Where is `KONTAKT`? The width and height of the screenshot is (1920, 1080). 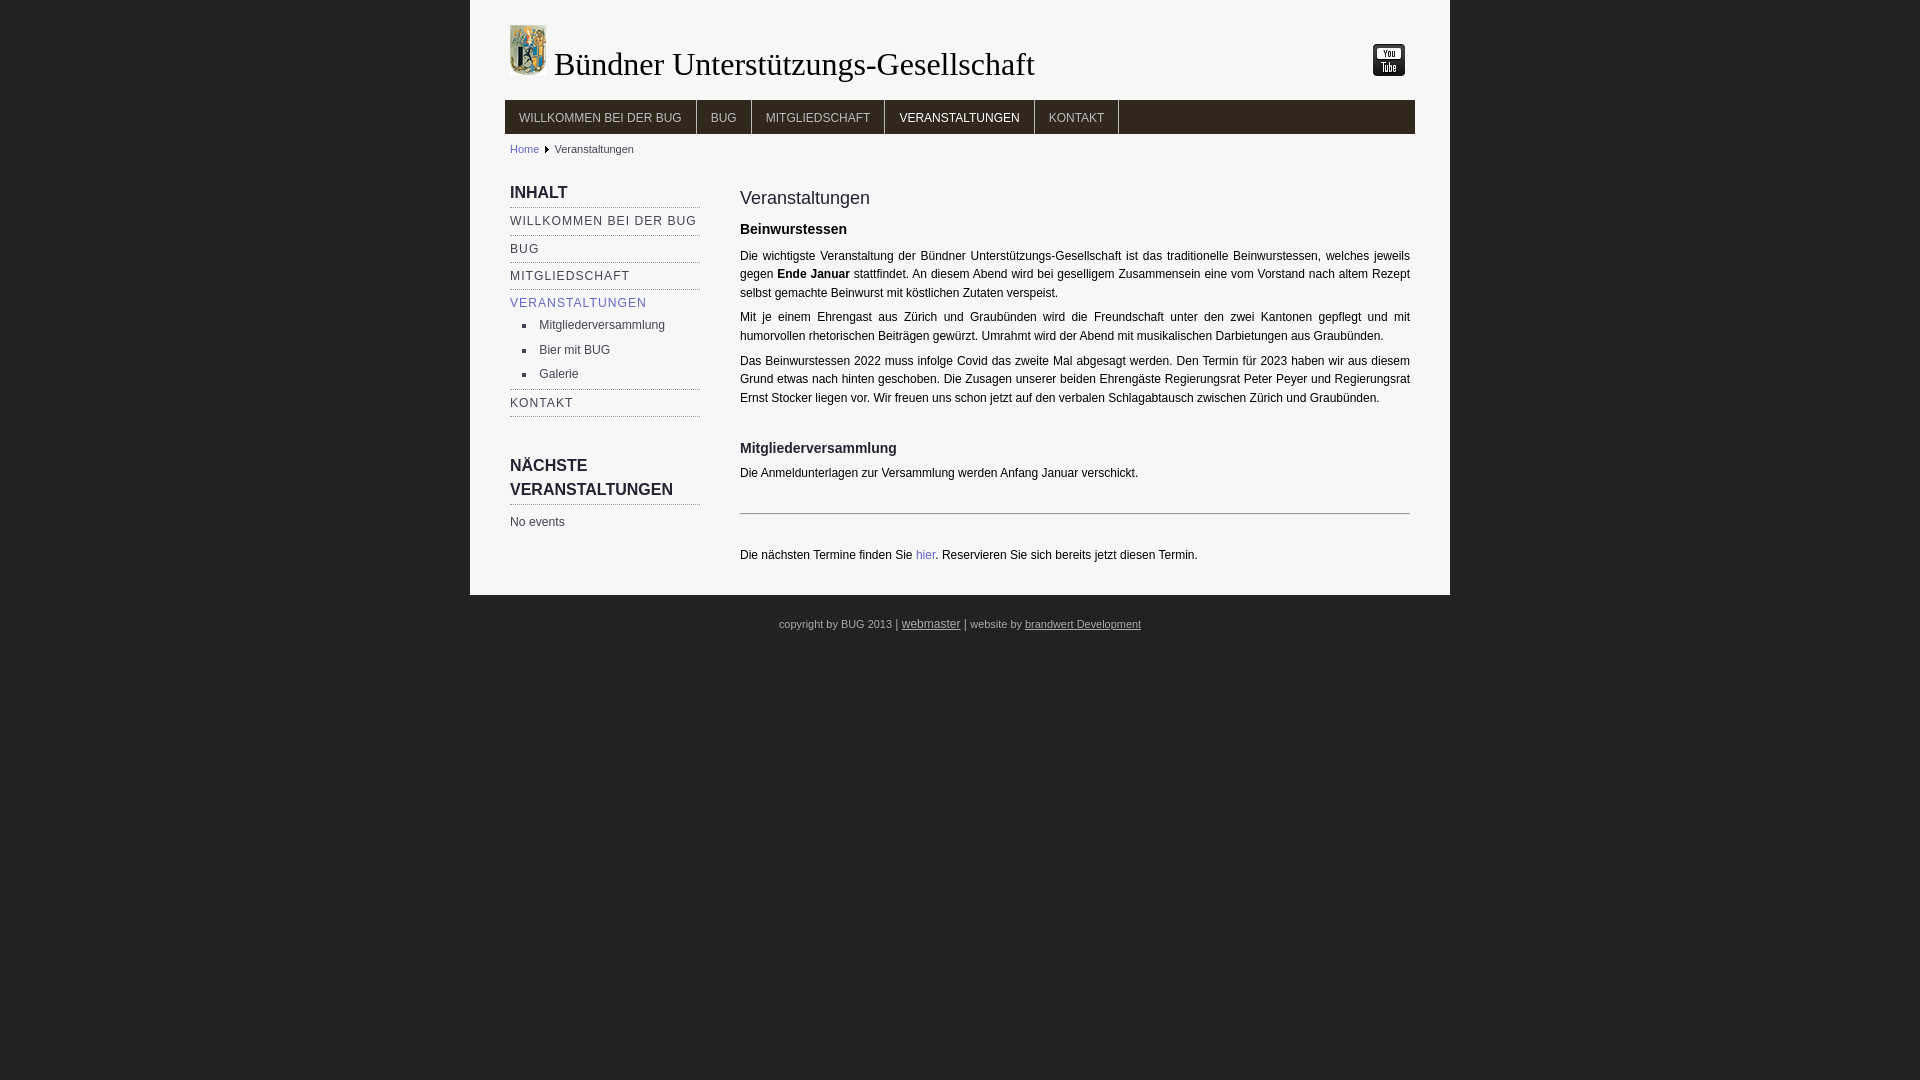
KONTAKT is located at coordinates (1078, 117).